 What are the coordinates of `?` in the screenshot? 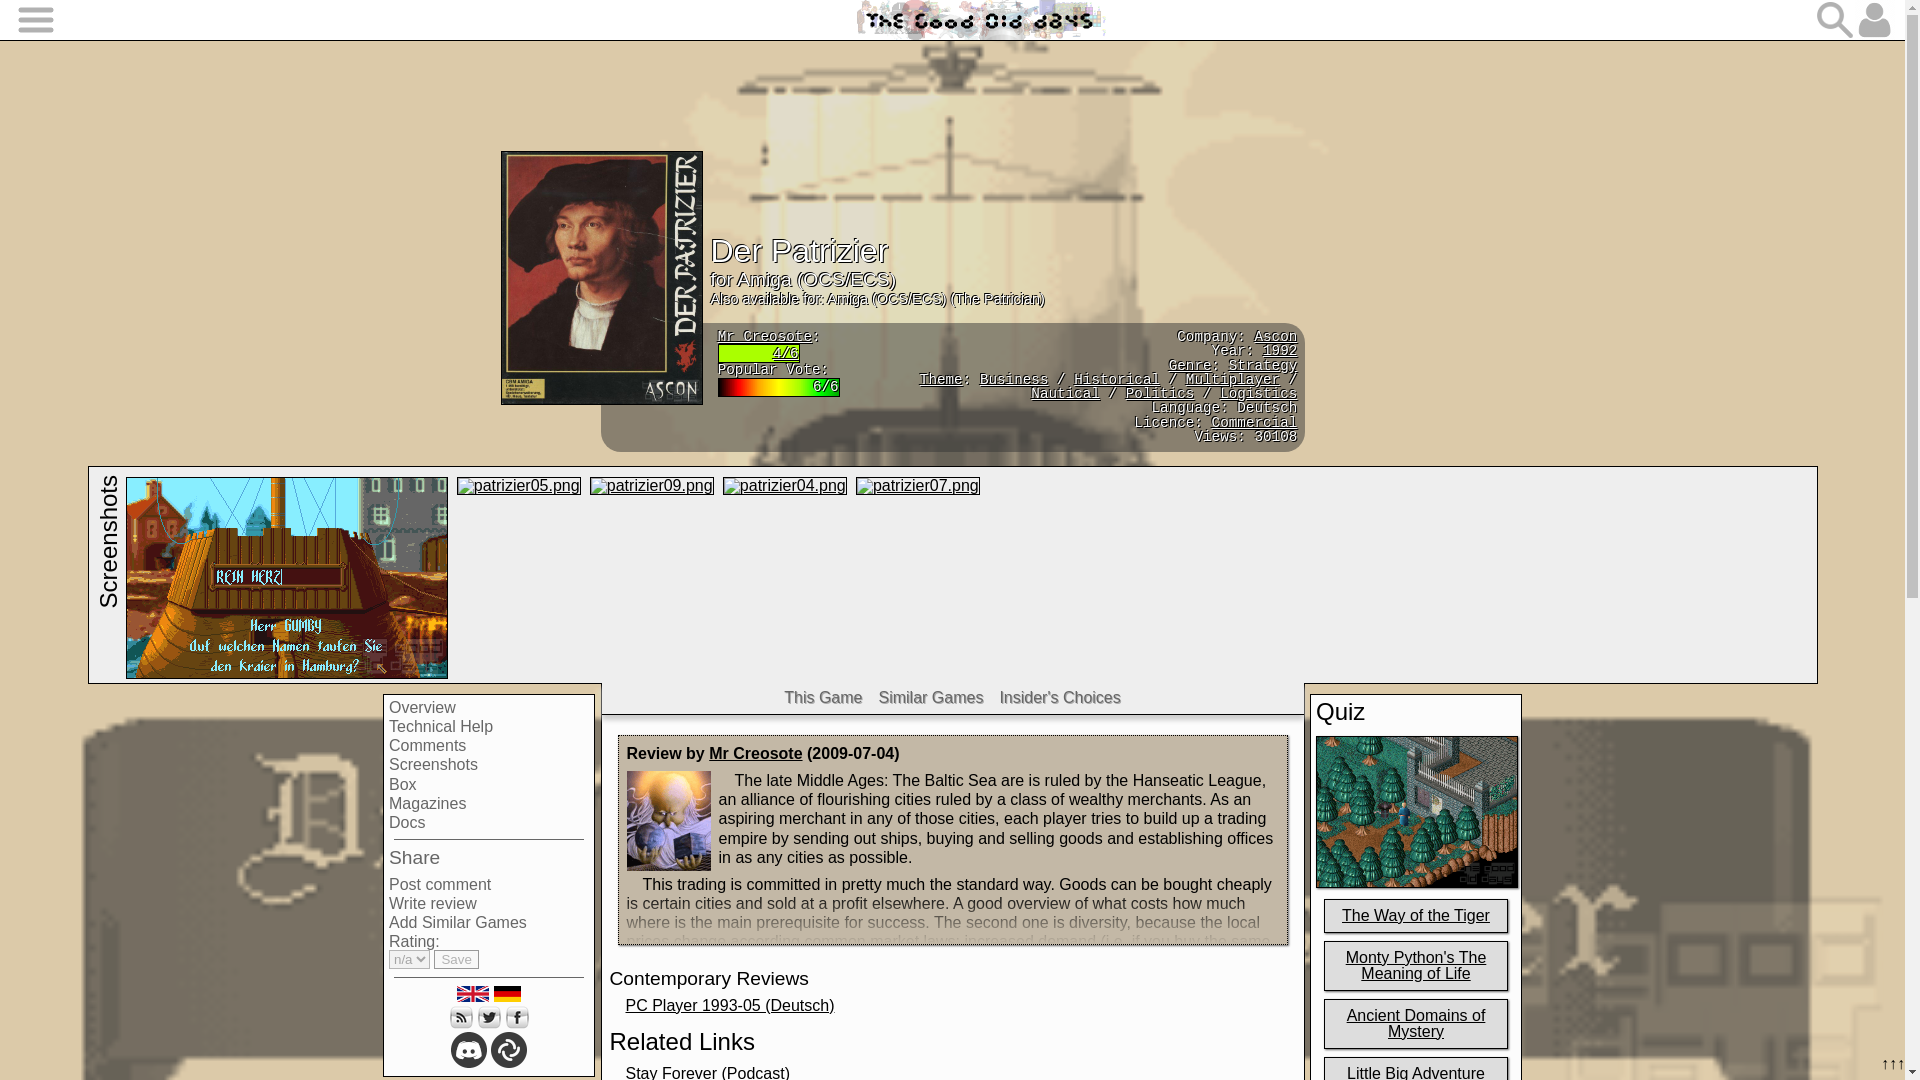 It's located at (941, 379).